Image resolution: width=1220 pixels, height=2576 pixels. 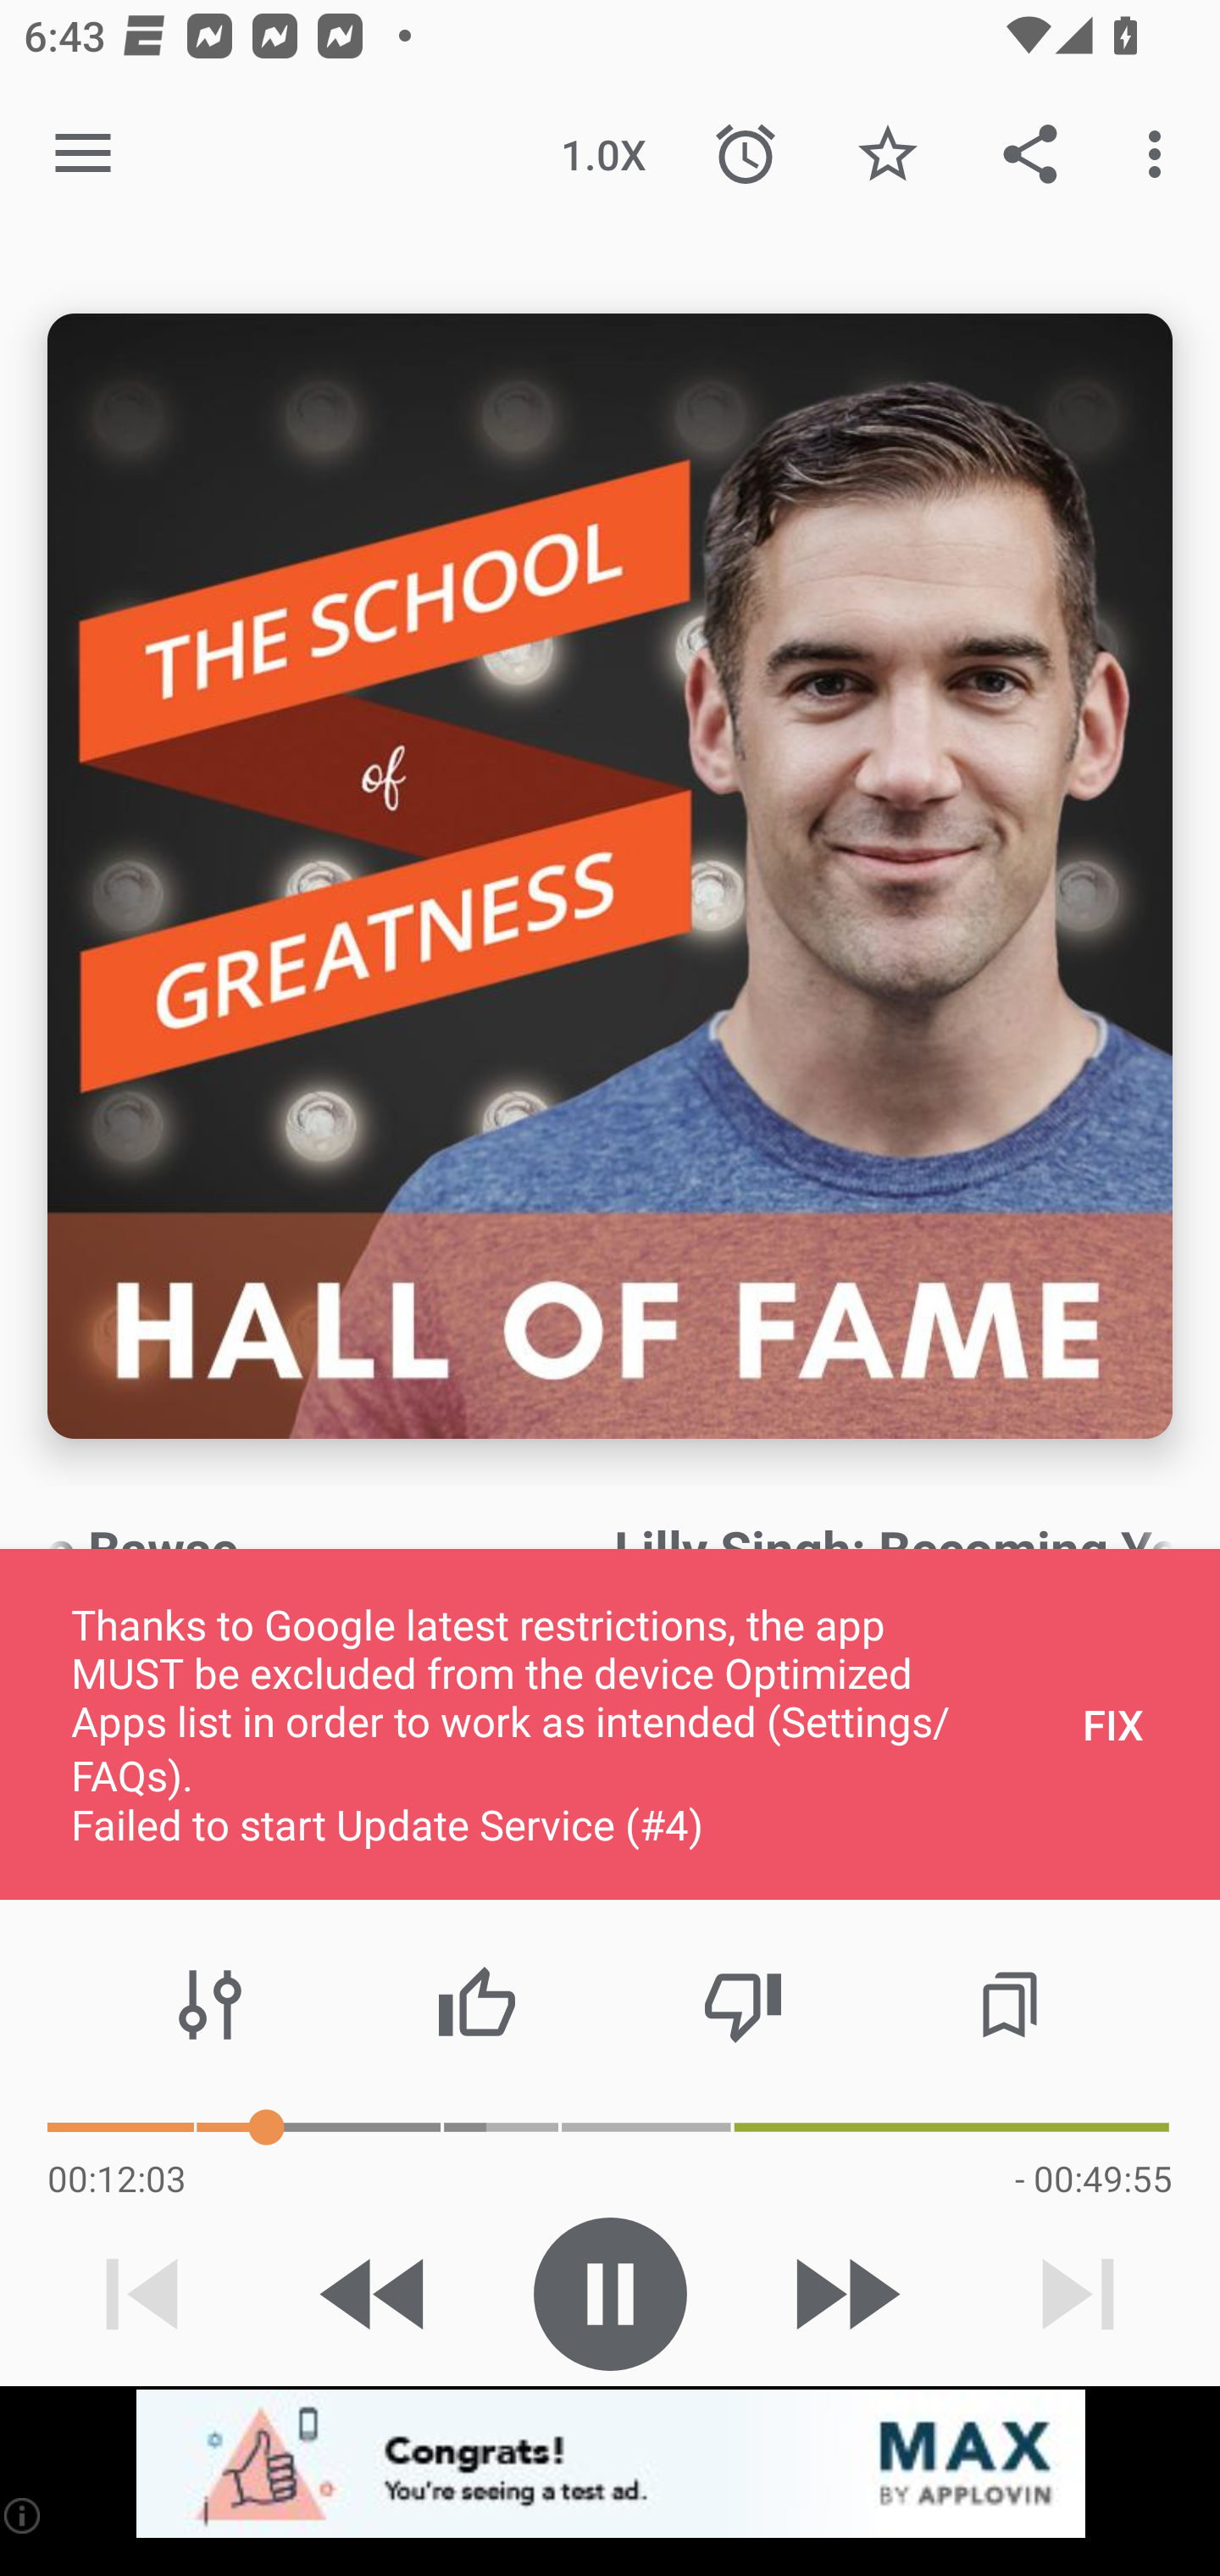 What do you see at coordinates (1161, 154) in the screenshot?
I see `More options` at bounding box center [1161, 154].